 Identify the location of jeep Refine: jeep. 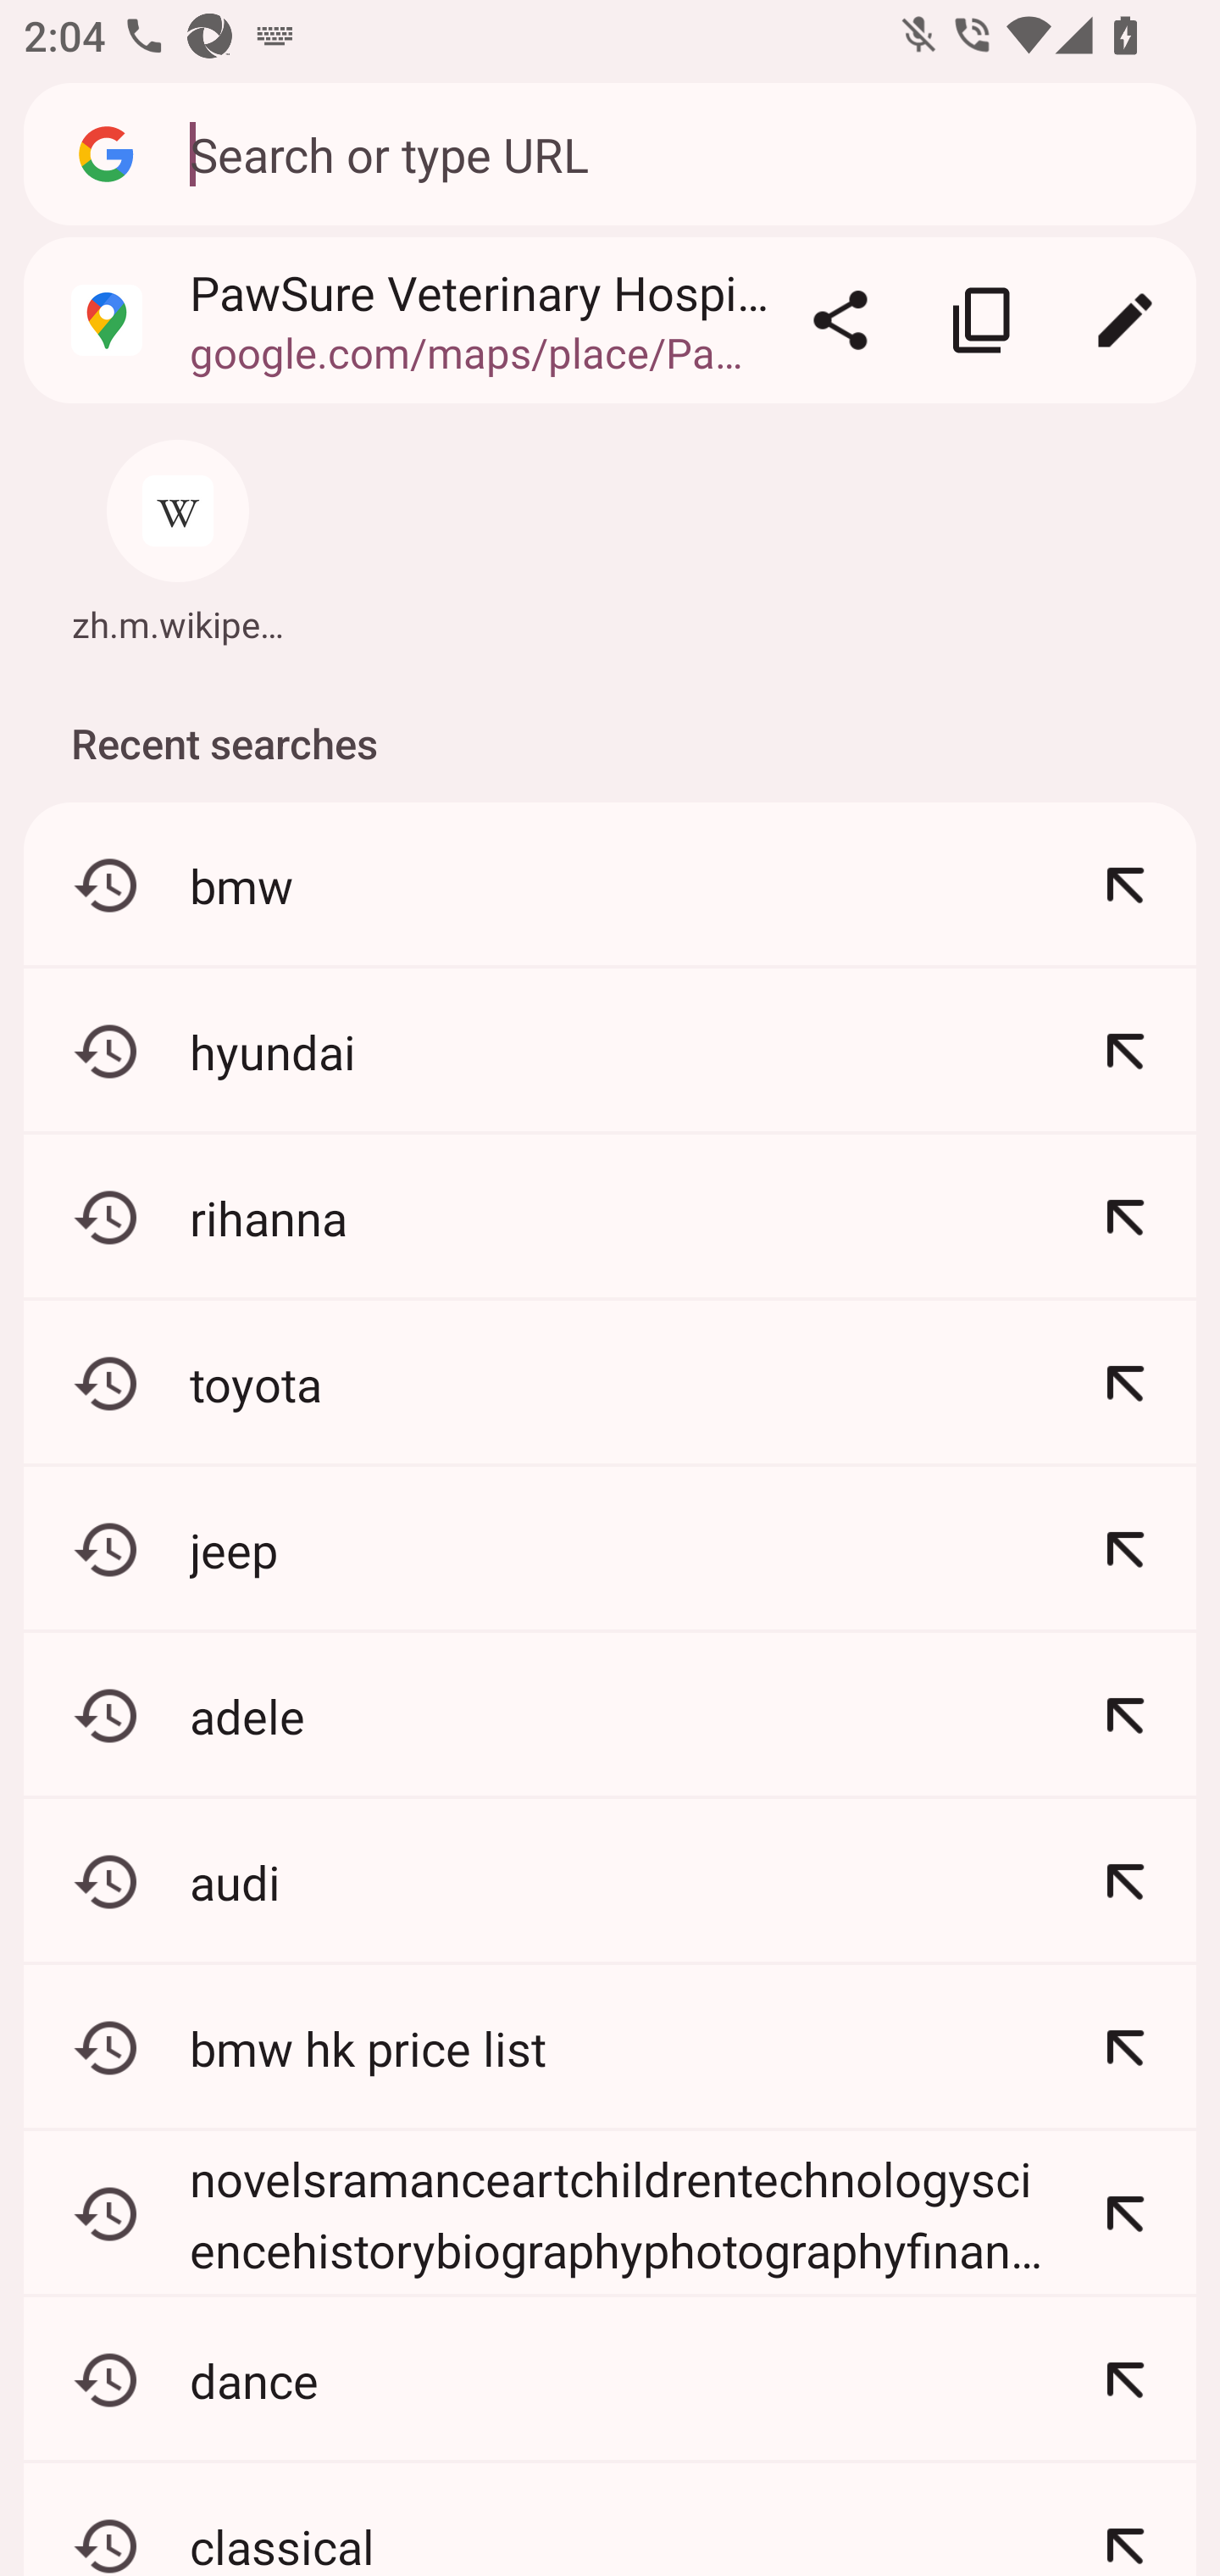
(610, 1549).